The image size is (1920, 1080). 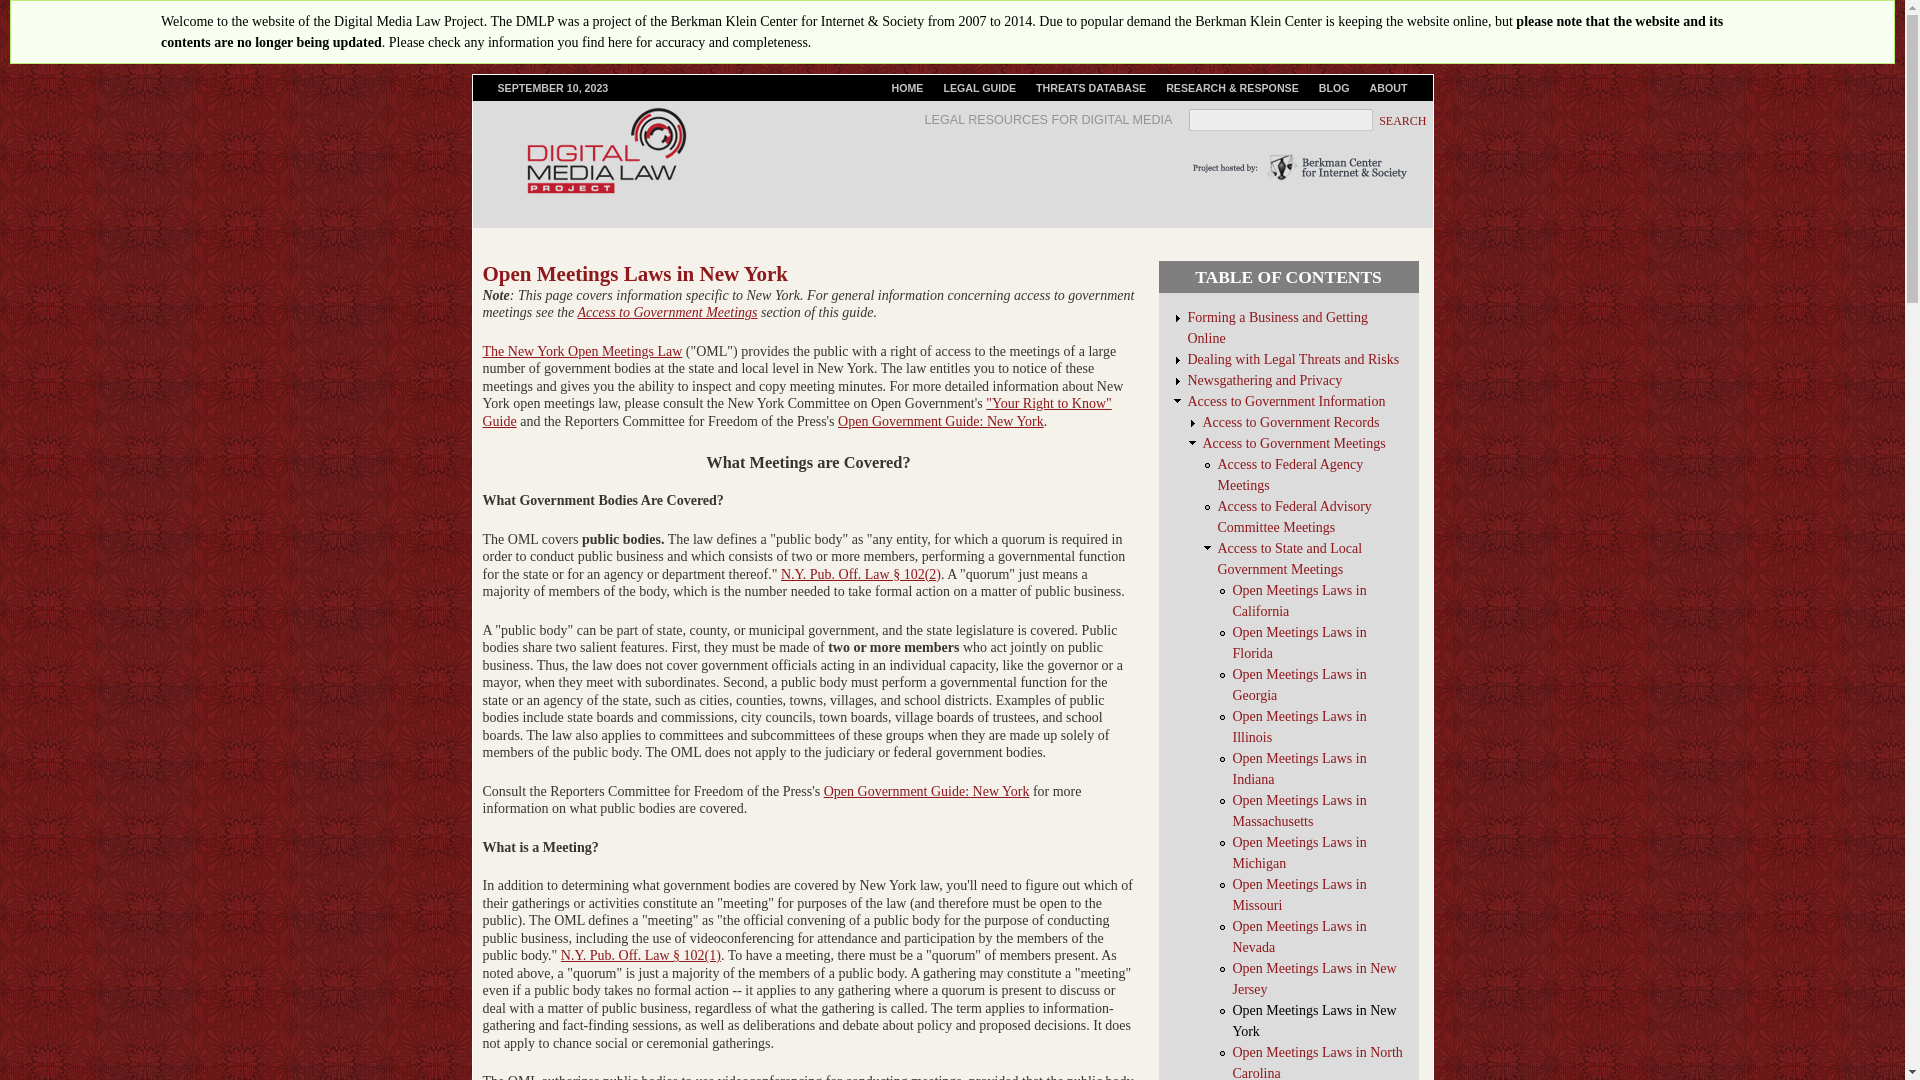 I want to click on Open Government Guide: New York, so click(x=926, y=792).